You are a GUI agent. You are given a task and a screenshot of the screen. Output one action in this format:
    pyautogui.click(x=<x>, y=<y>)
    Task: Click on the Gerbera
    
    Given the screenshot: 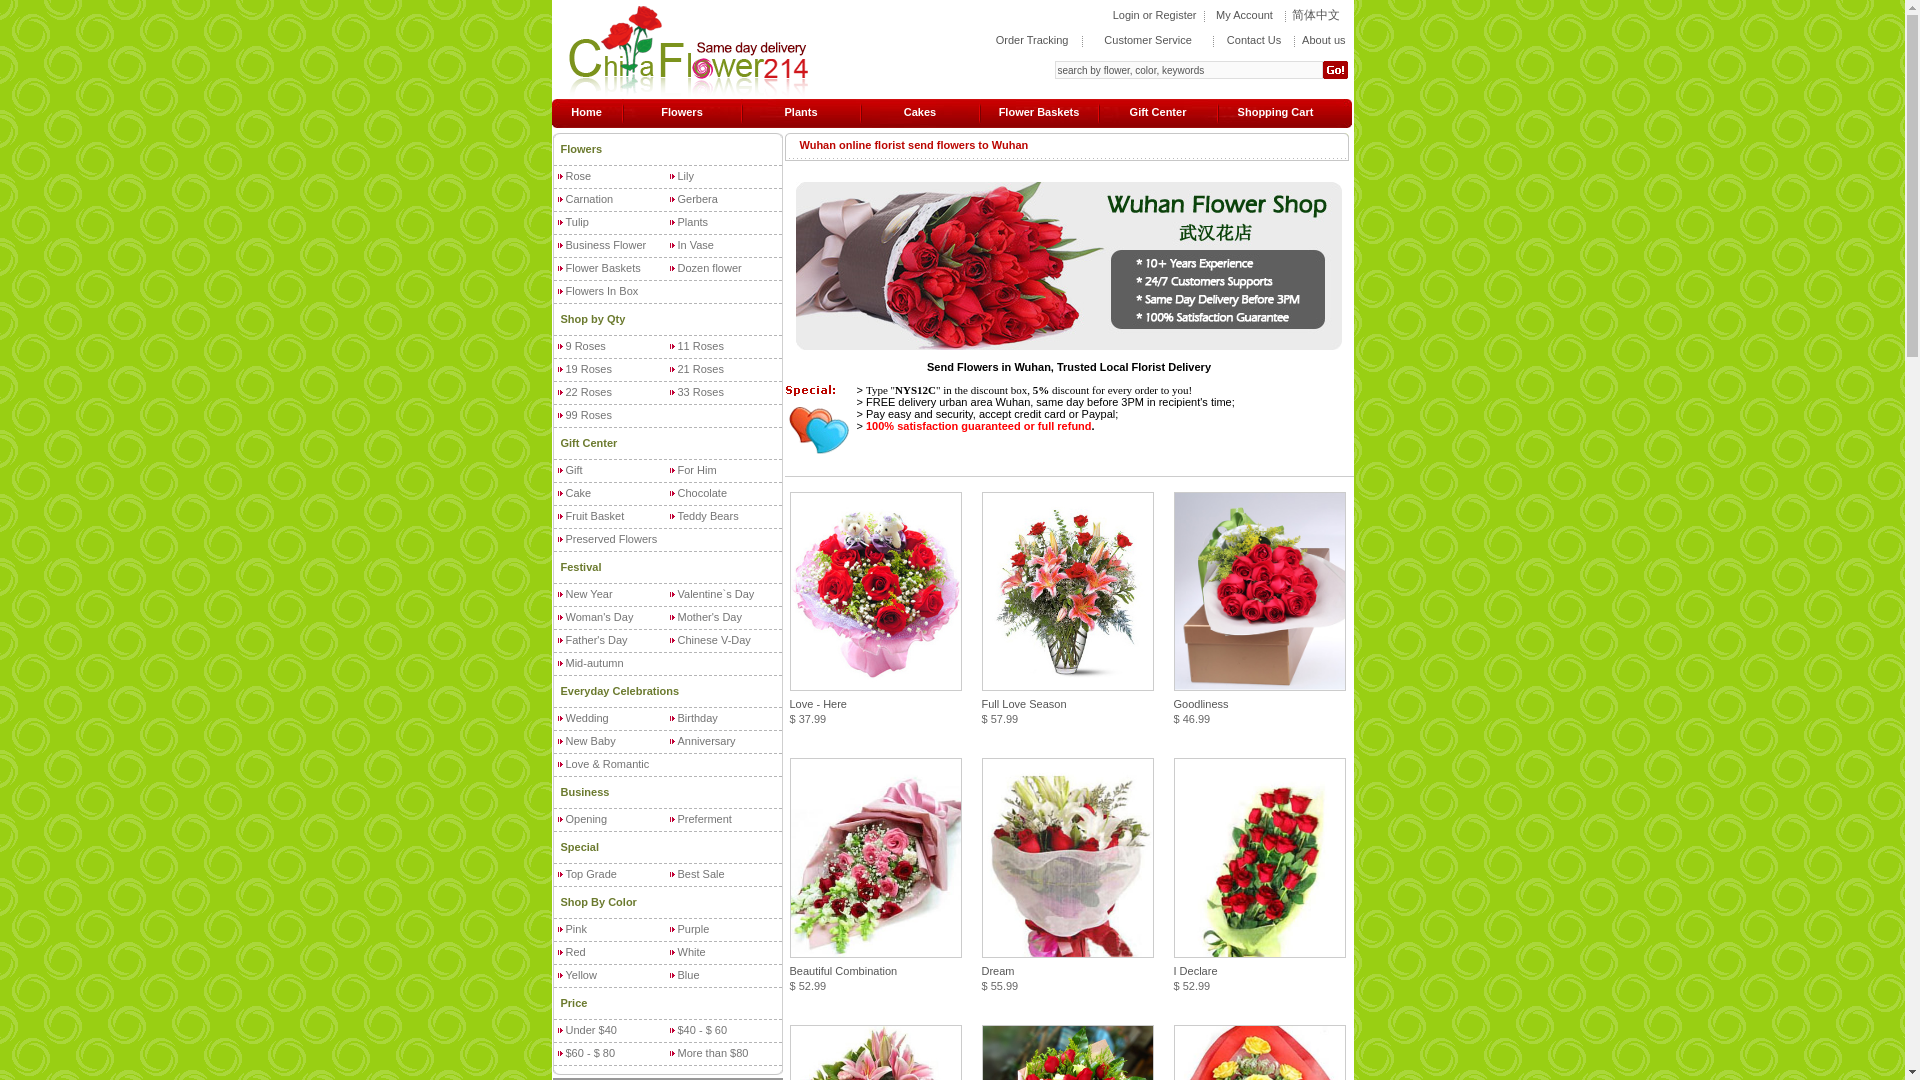 What is the action you would take?
    pyautogui.click(x=698, y=199)
    